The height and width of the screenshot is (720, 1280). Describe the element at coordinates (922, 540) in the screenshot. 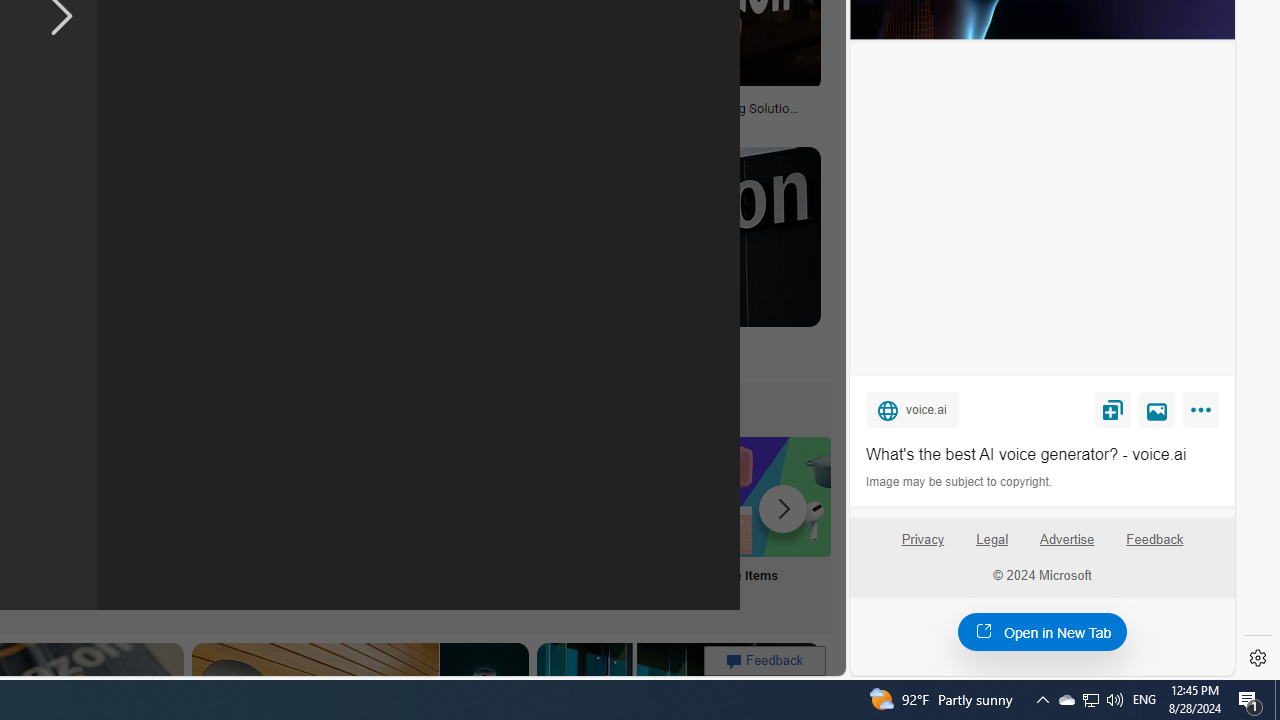

I see `Privacy` at that location.